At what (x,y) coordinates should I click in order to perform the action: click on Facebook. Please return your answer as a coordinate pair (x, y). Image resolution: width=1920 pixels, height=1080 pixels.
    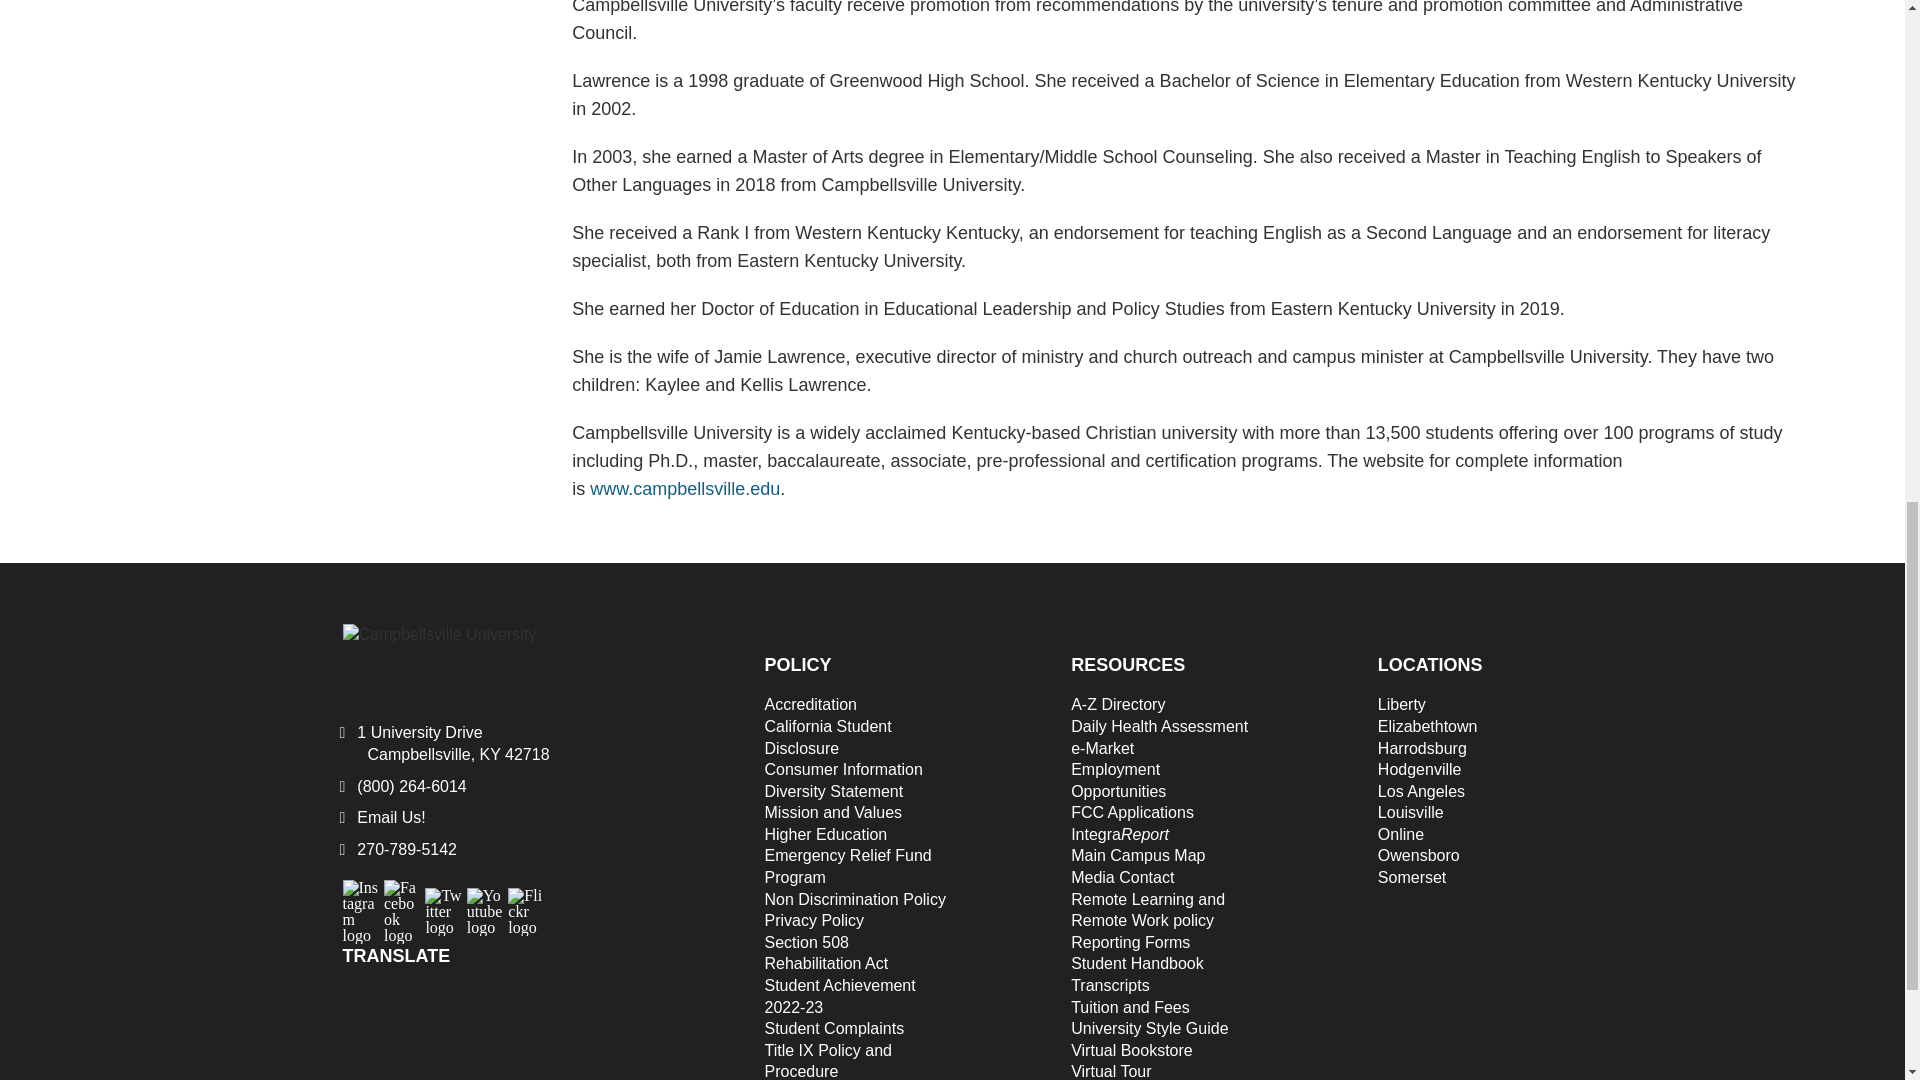
    Looking at the image, I should click on (402, 898).